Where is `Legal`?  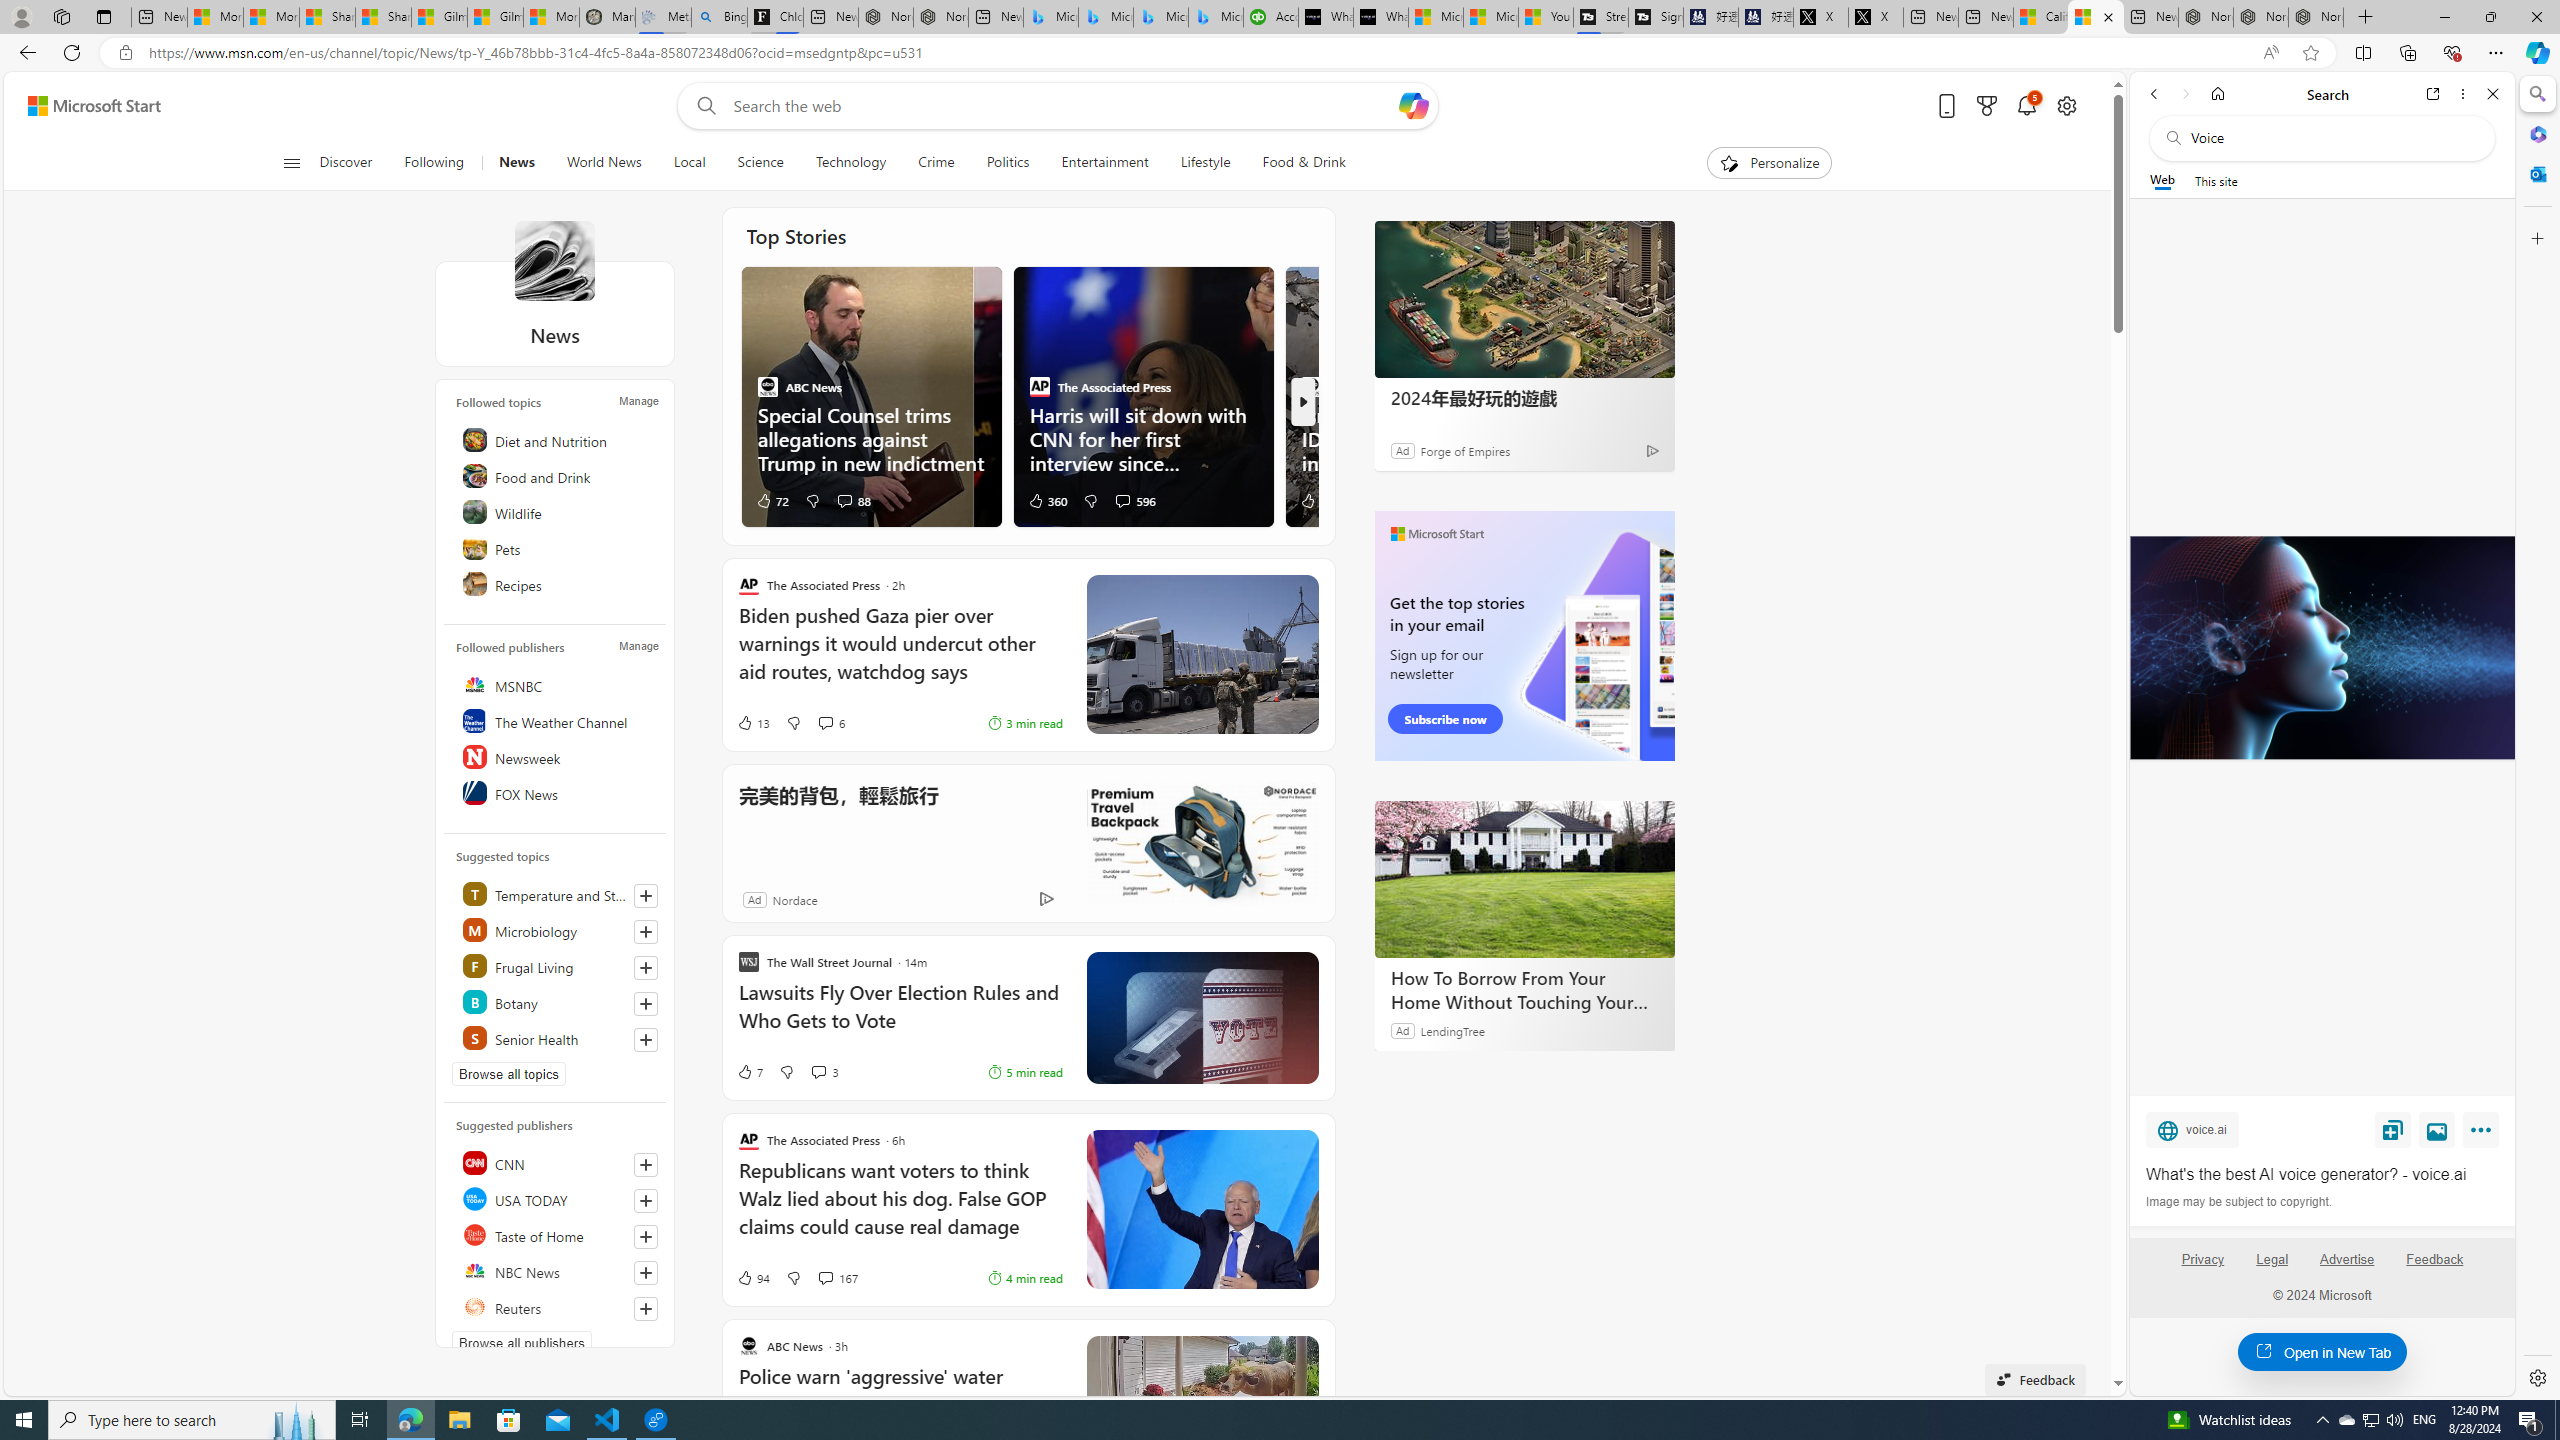 Legal is located at coordinates (2272, 1259).